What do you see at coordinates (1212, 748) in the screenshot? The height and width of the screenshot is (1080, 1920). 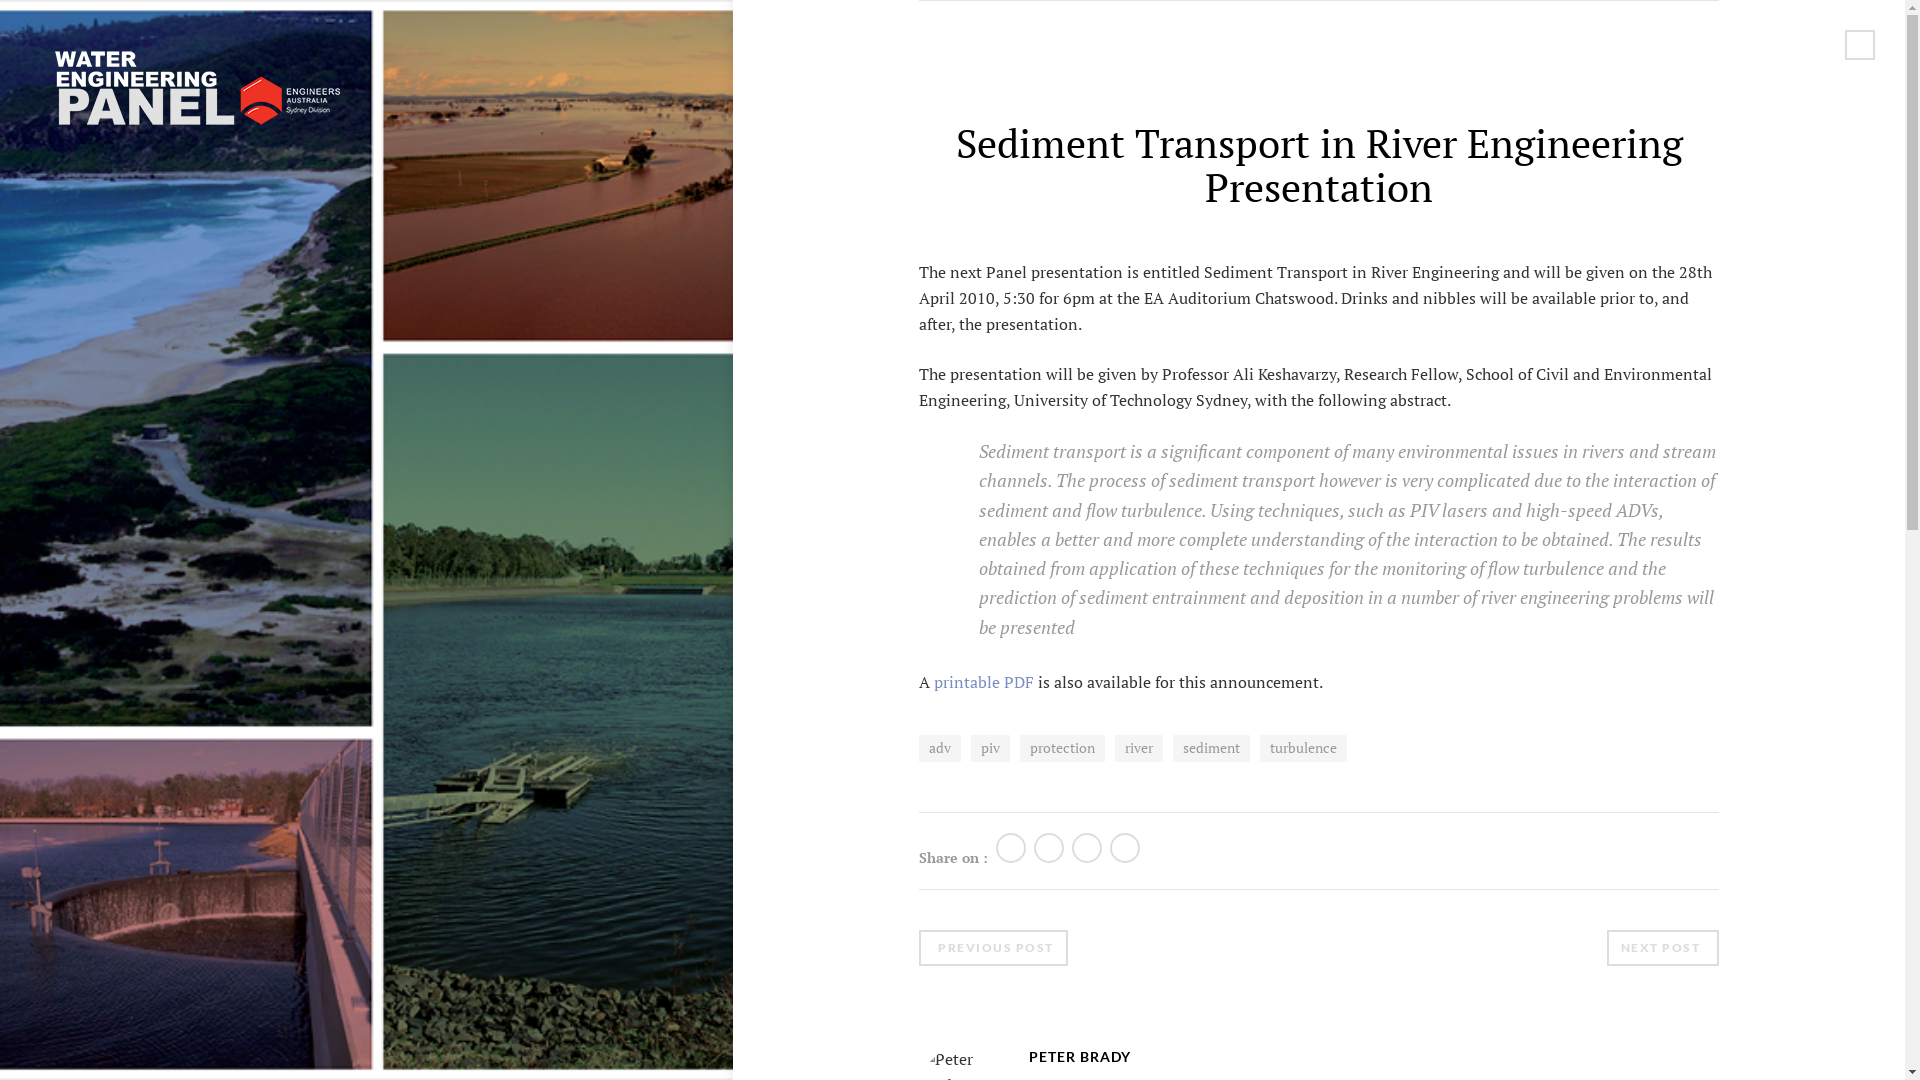 I see `sediment` at bounding box center [1212, 748].